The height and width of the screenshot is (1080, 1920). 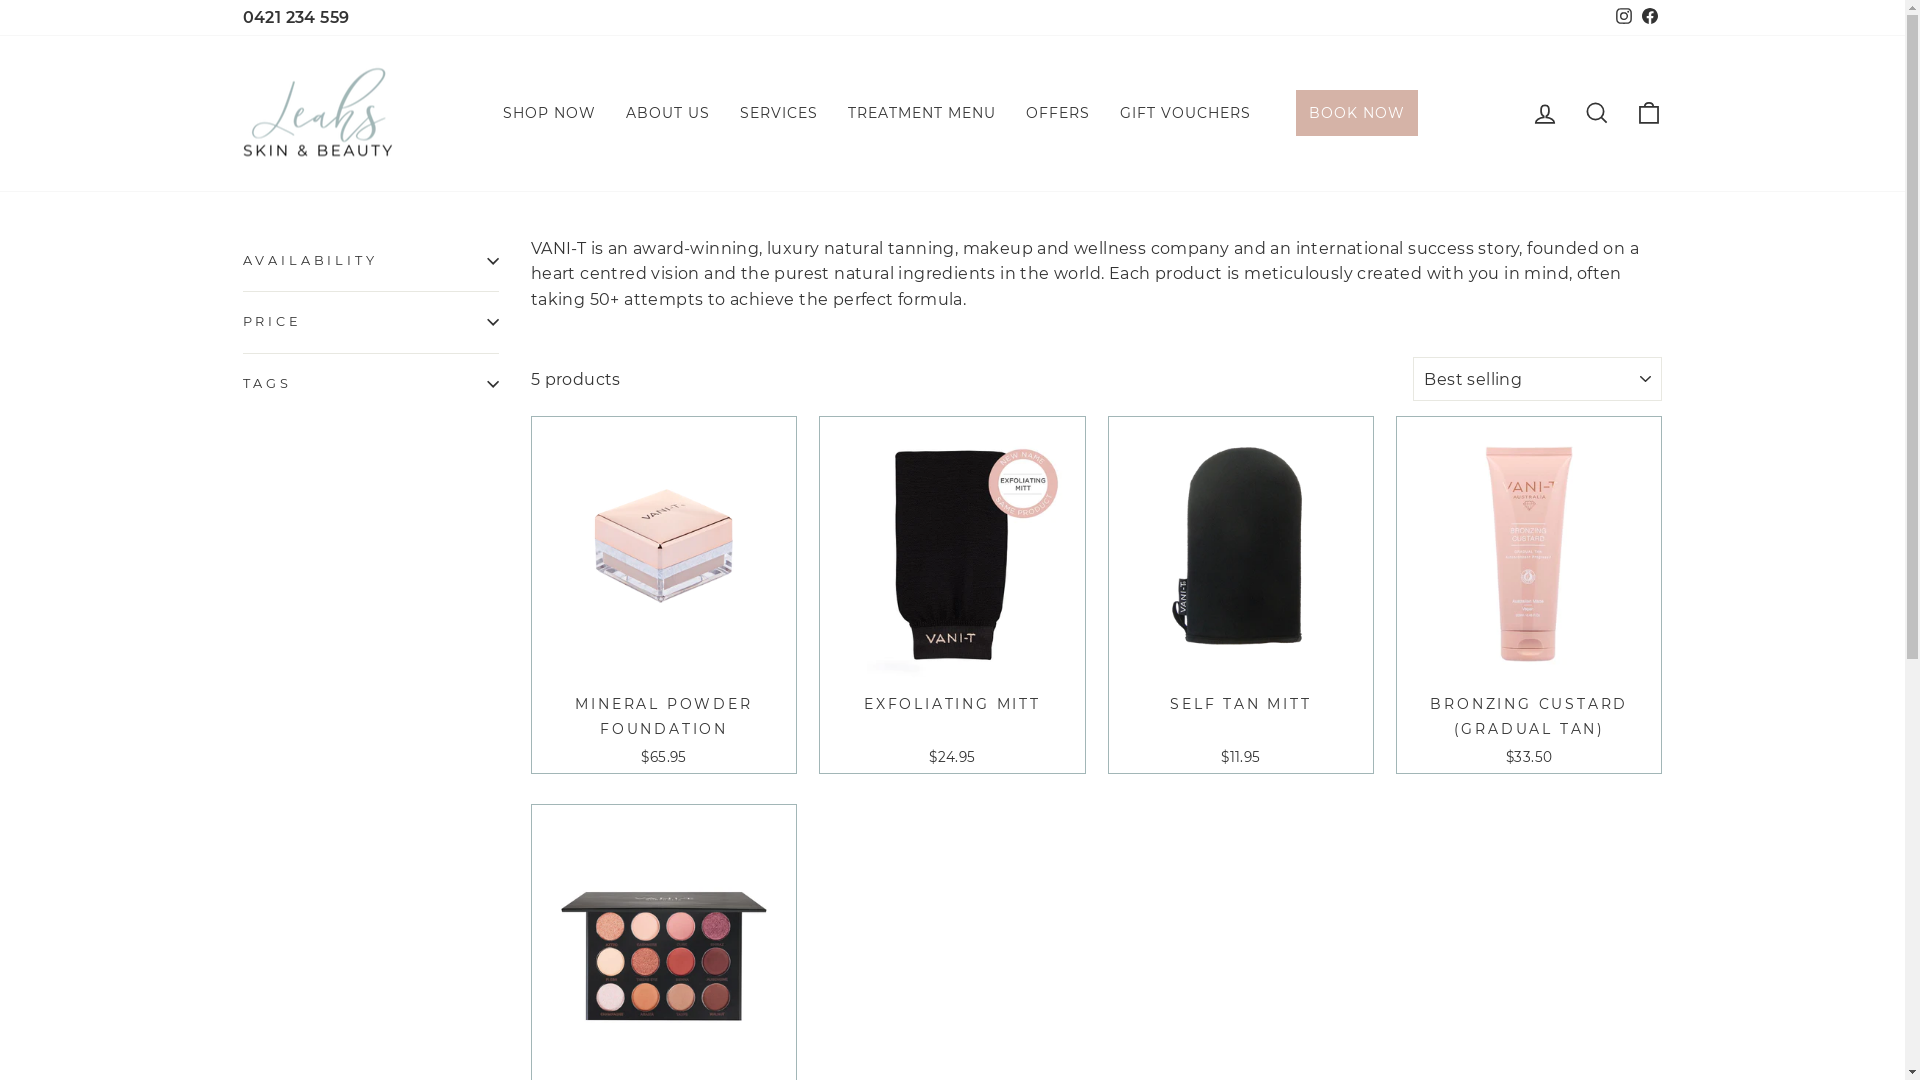 What do you see at coordinates (1529, 595) in the screenshot?
I see `BRONZING CUSTARD (GRADUAL TAN)
$33.50` at bounding box center [1529, 595].